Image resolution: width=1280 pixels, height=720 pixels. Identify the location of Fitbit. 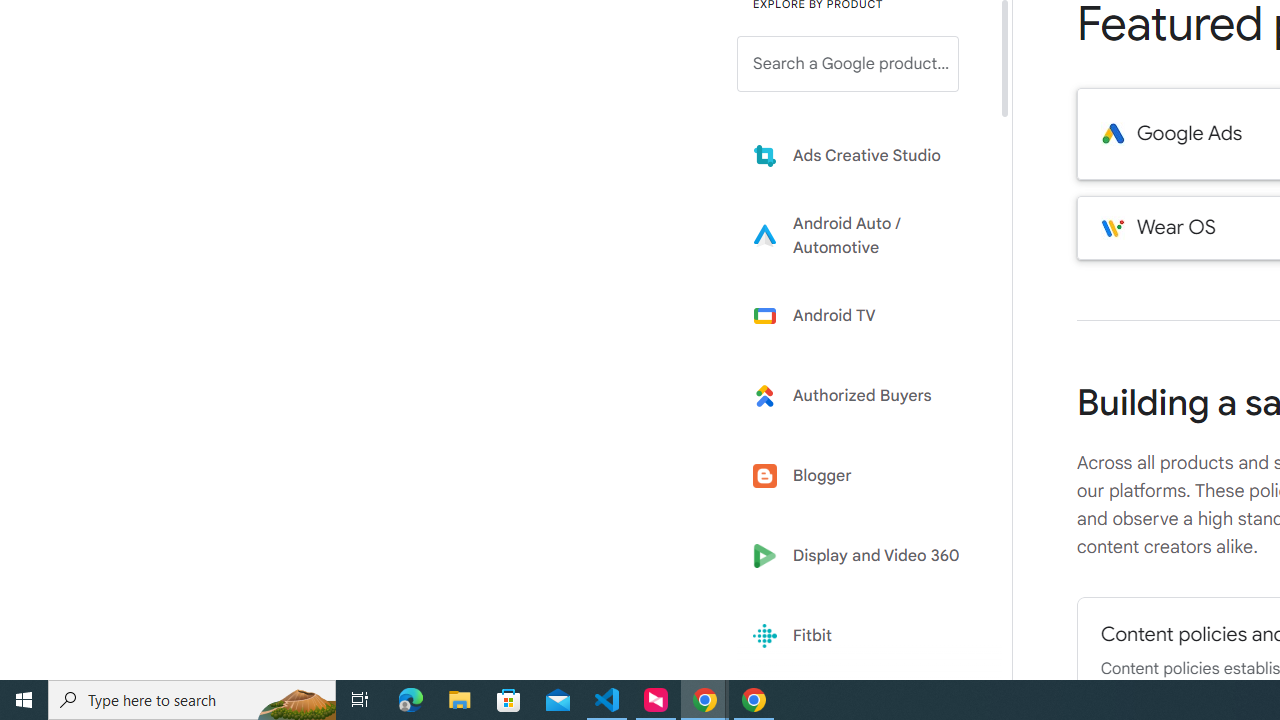
(862, 636).